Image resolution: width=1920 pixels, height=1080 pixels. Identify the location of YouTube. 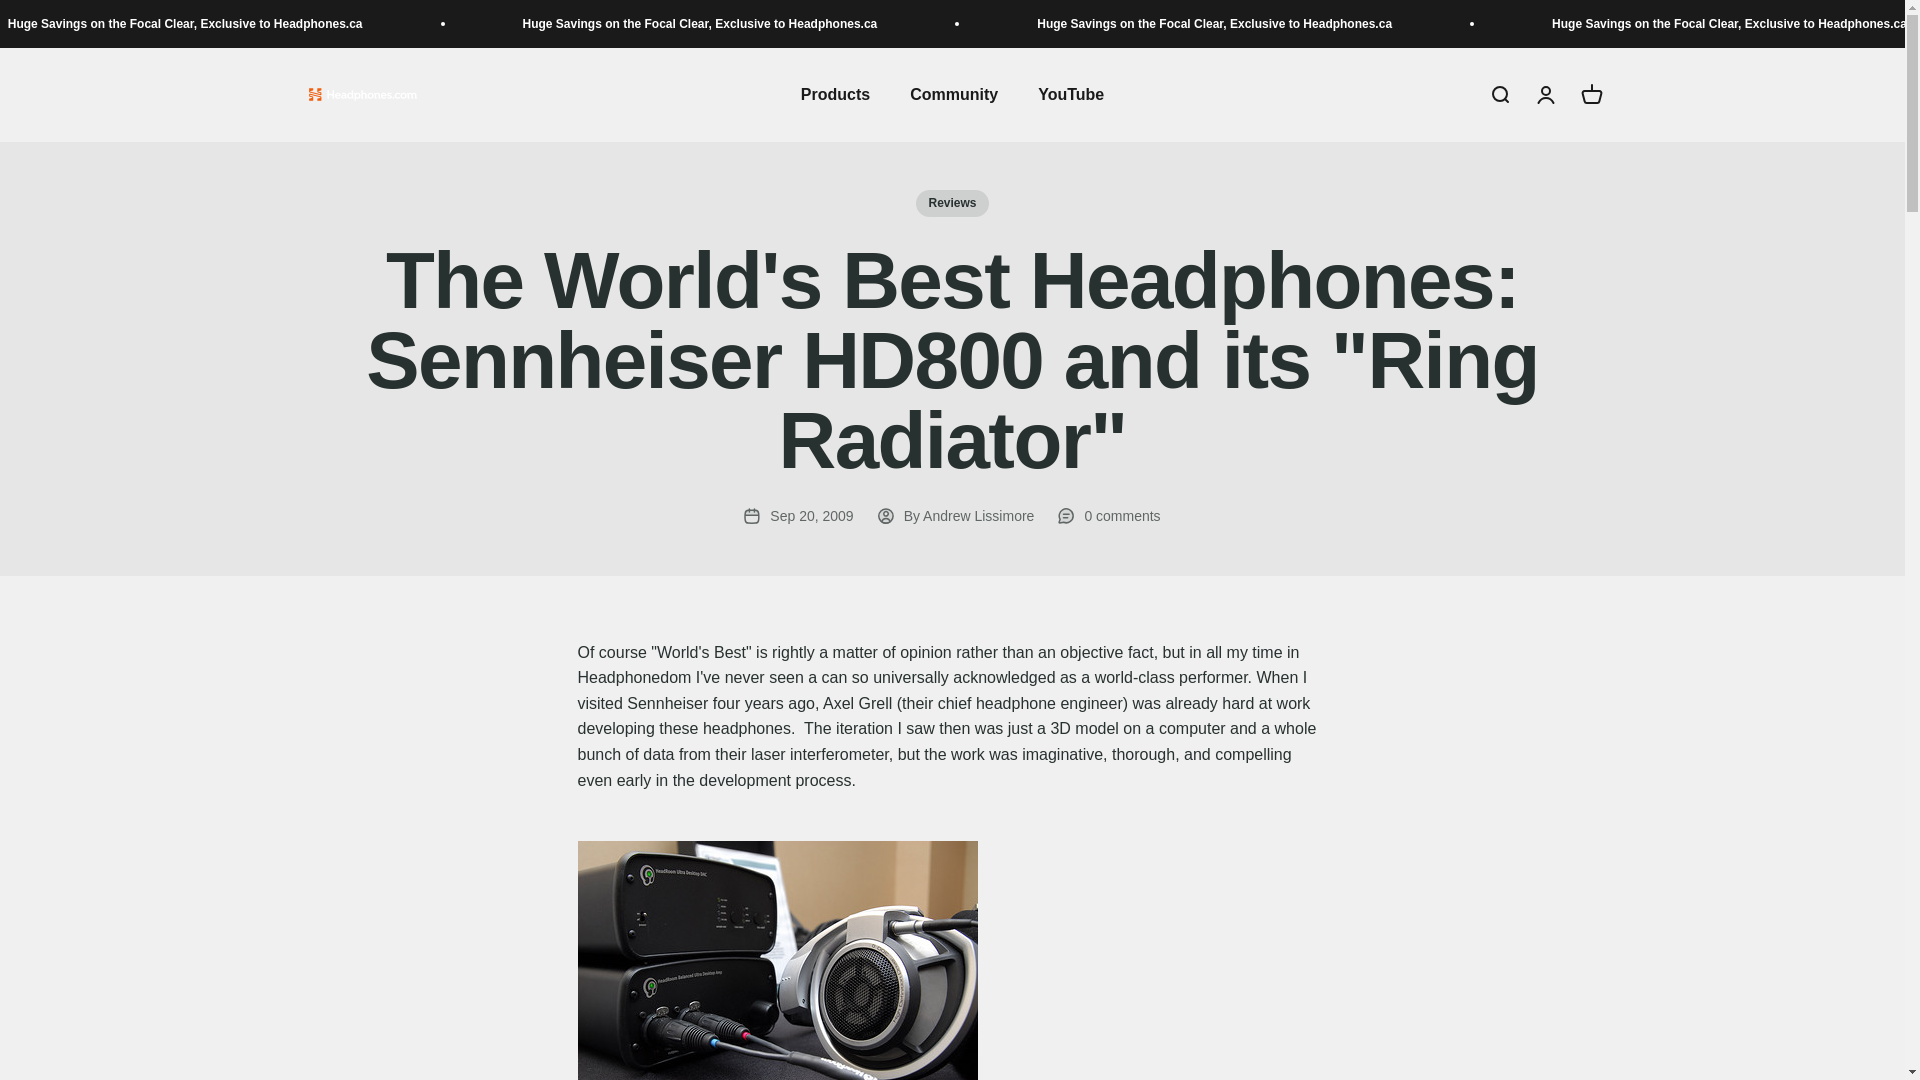
(362, 96).